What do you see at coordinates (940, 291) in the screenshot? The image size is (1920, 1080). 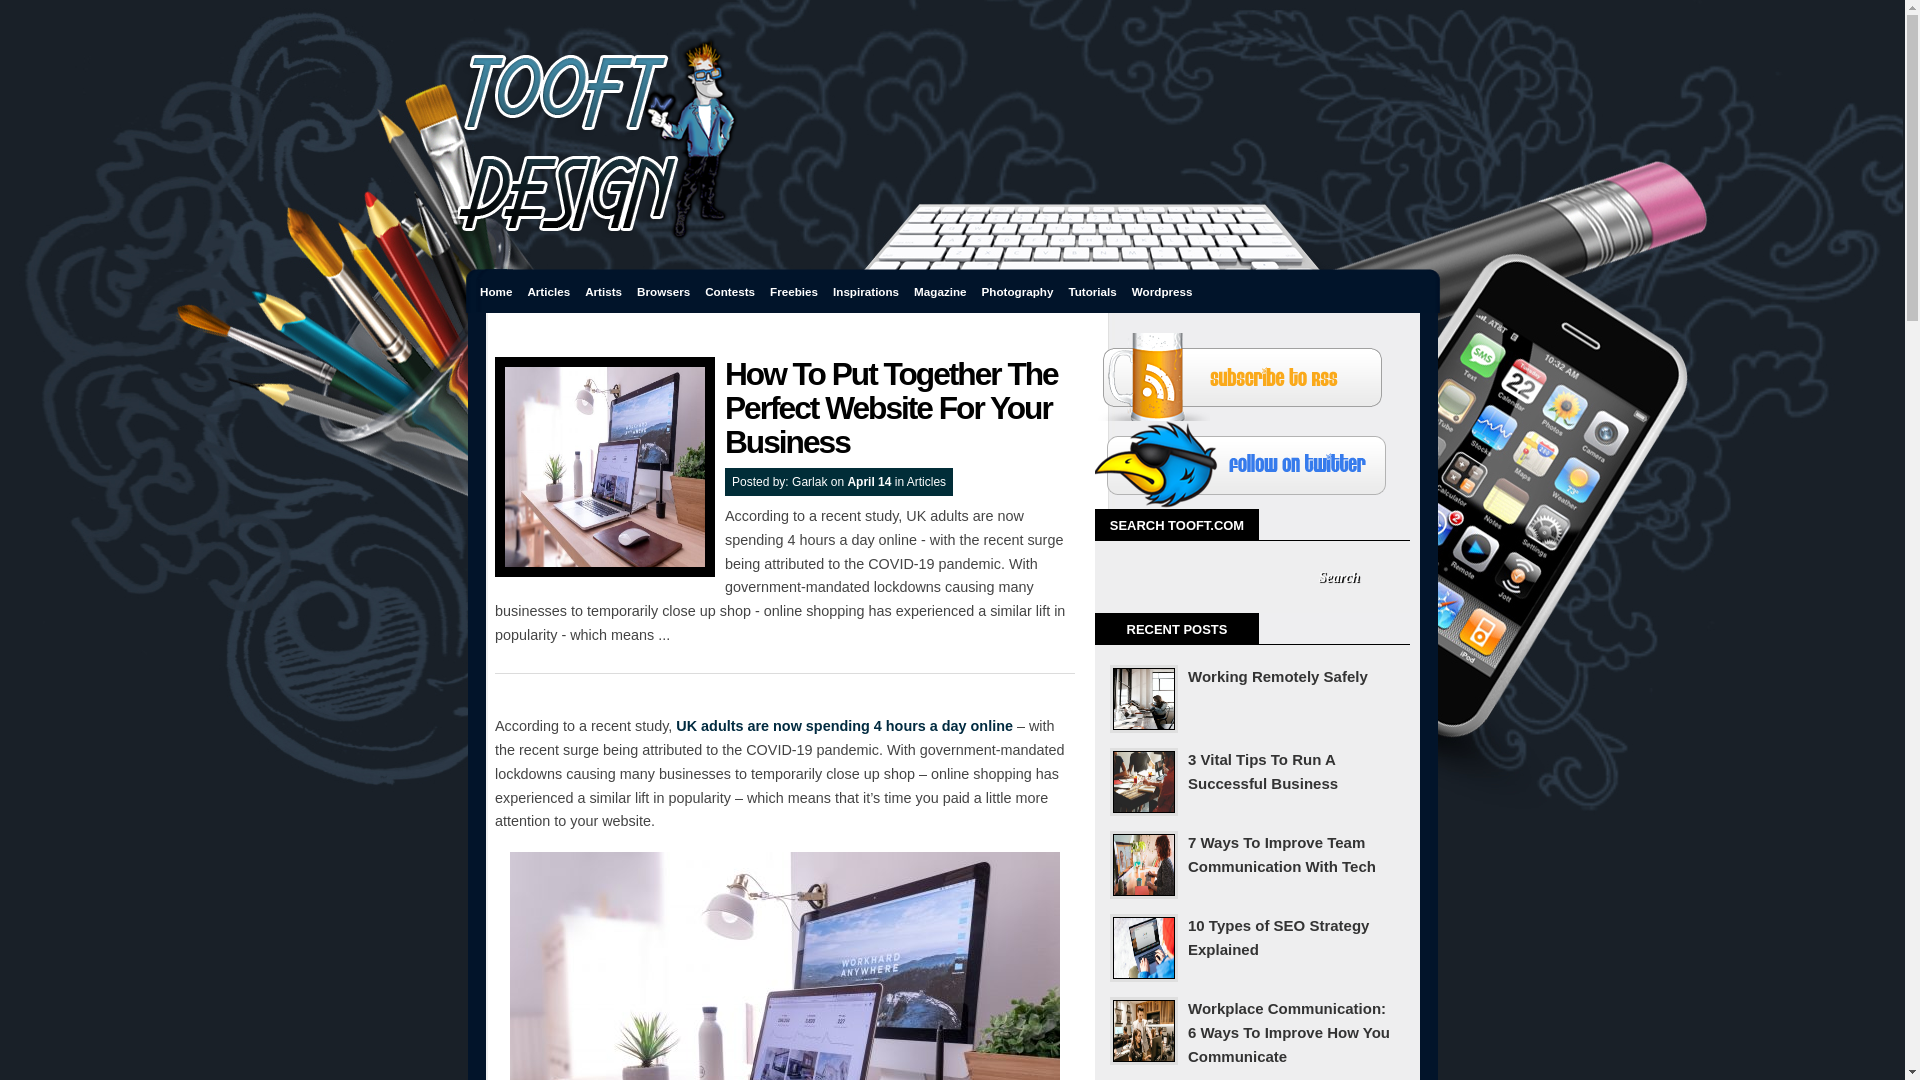 I see `Magazine` at bounding box center [940, 291].